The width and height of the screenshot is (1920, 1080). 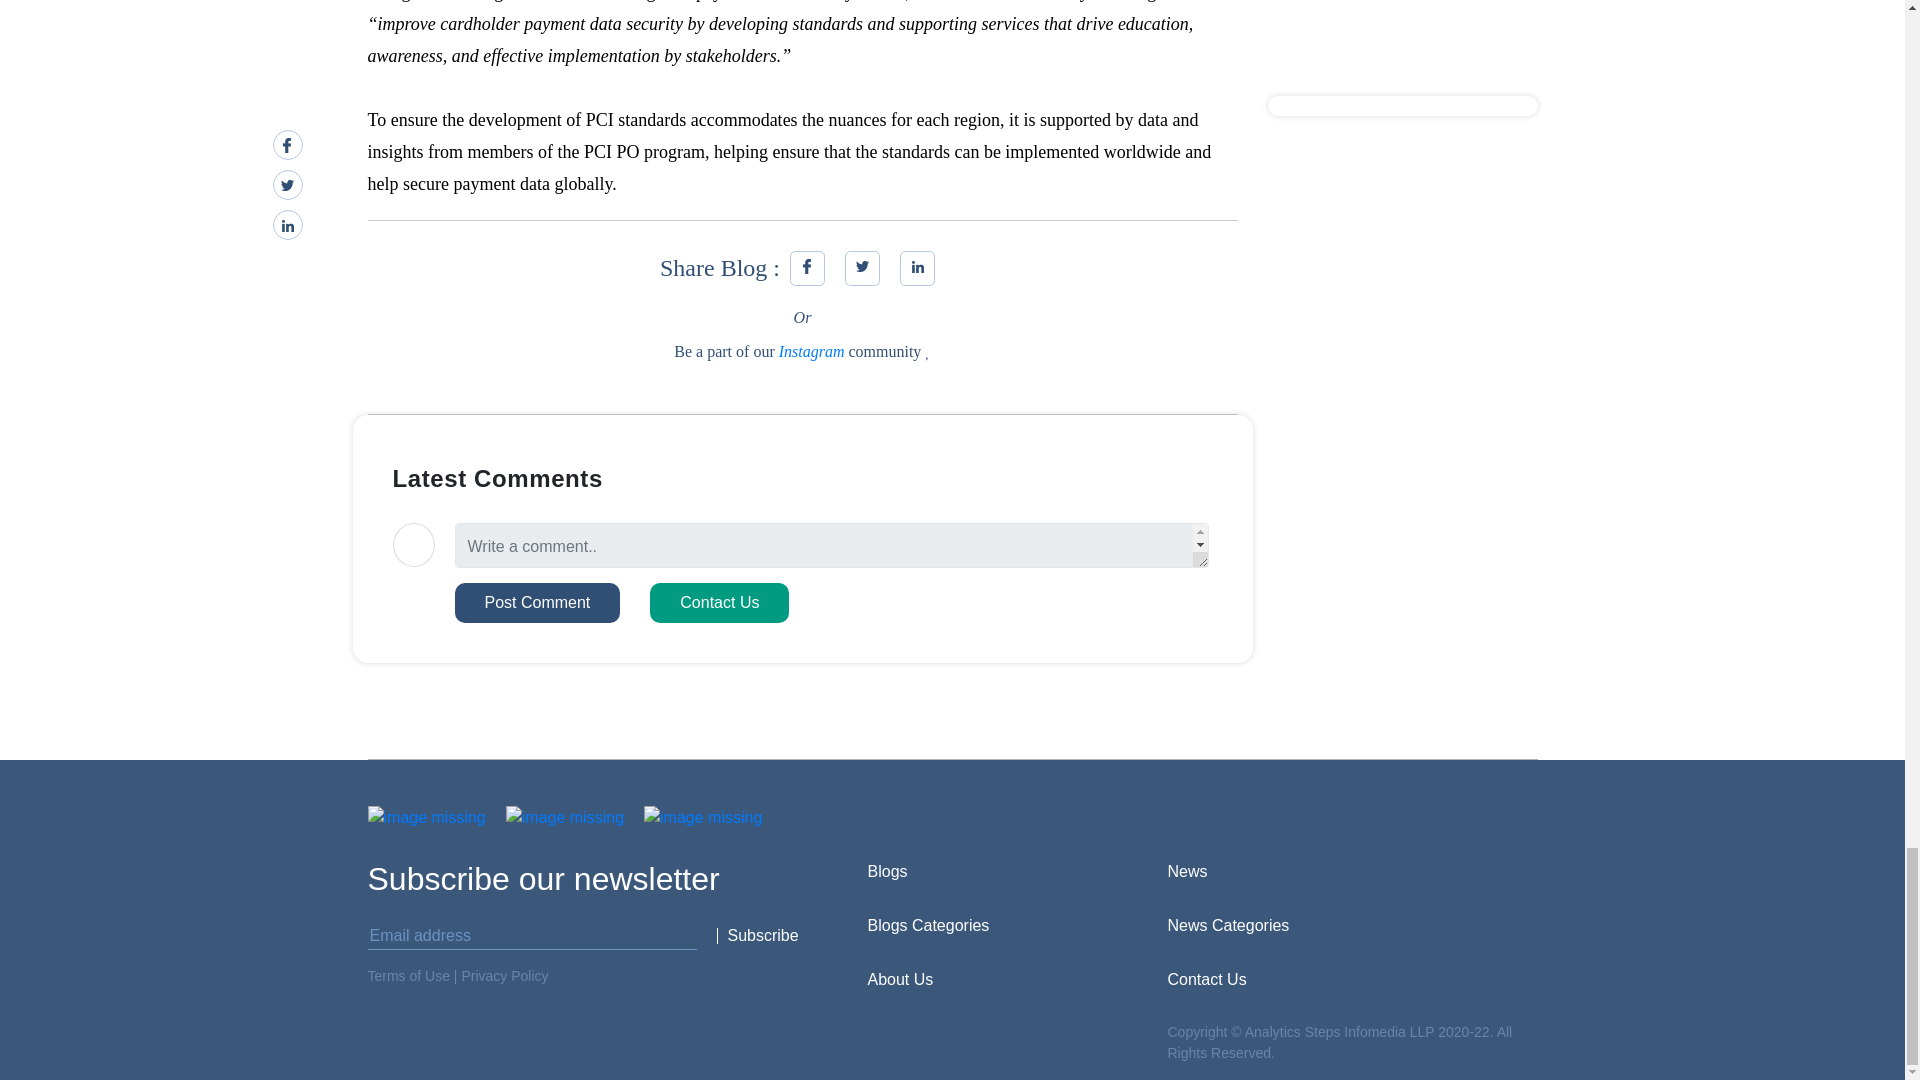 I want to click on Instagram, so click(x=812, y=351).